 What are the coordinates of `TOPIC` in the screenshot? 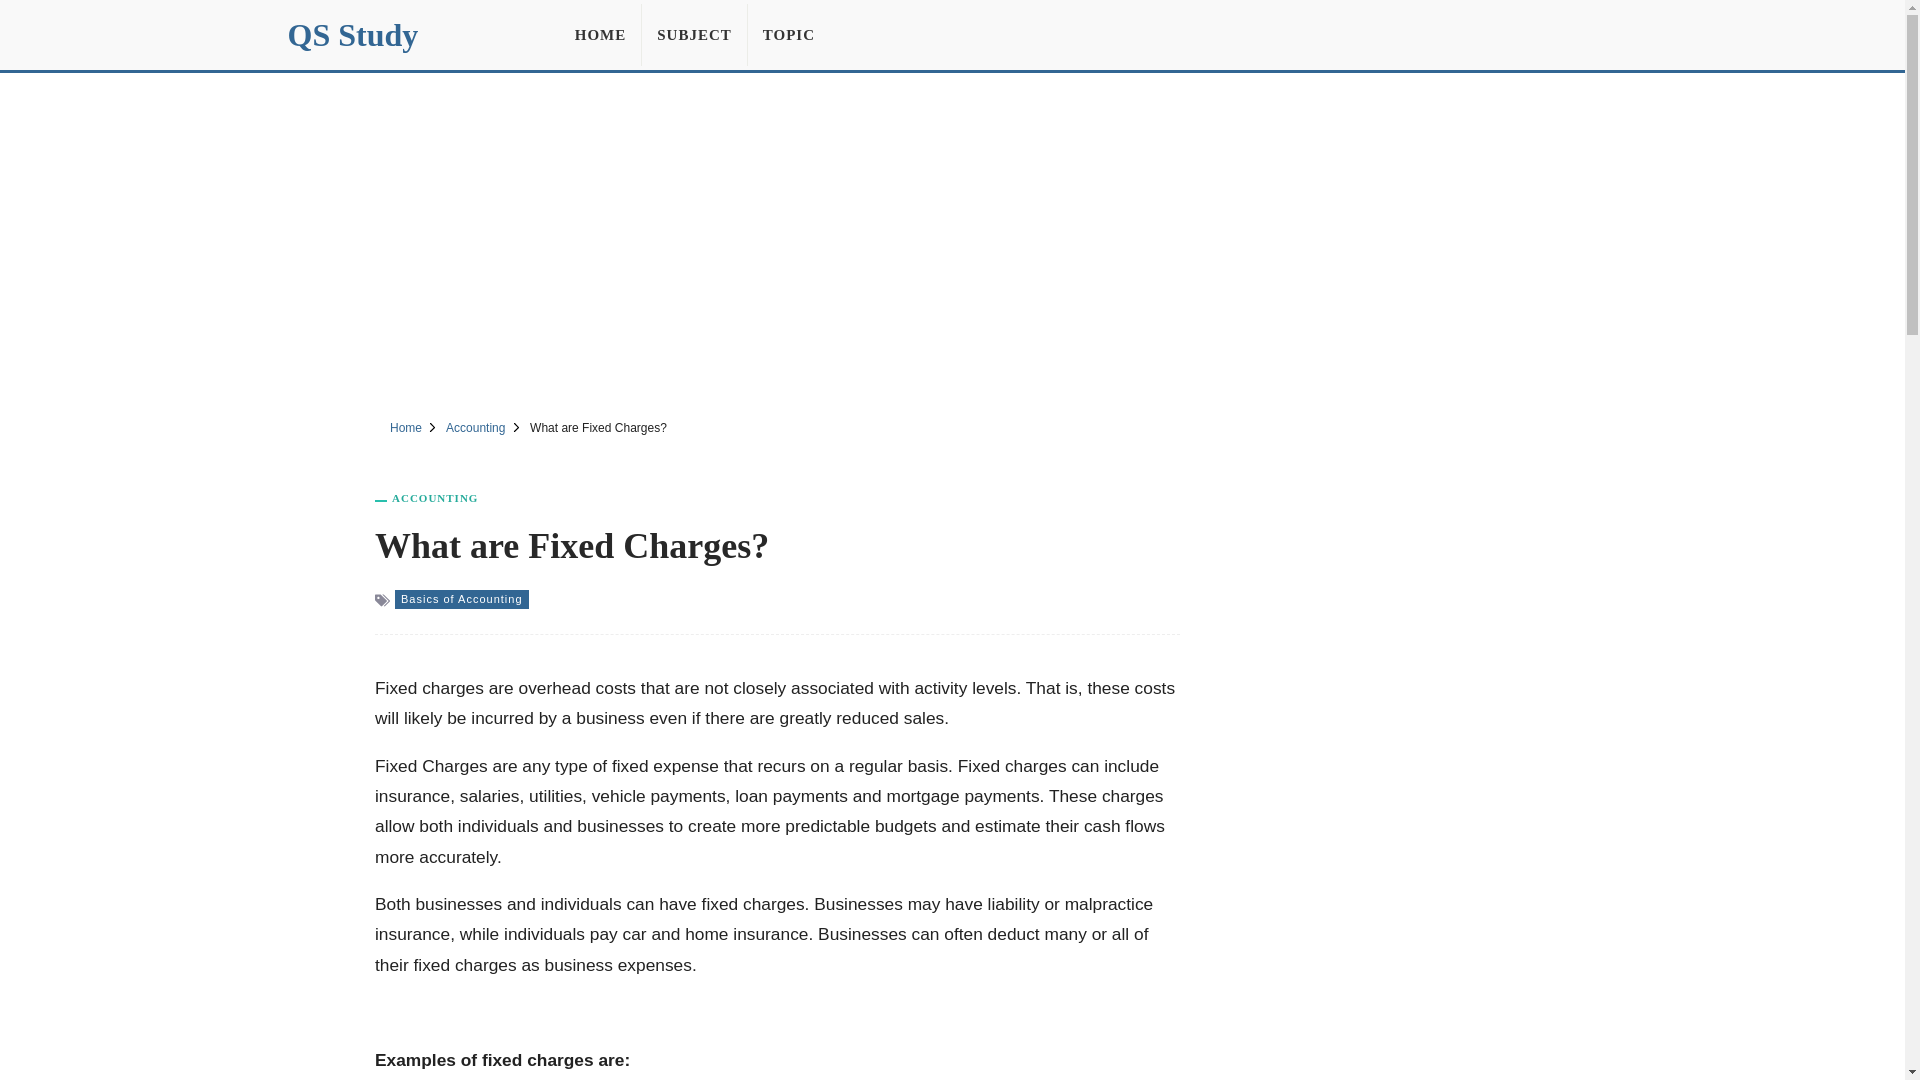 It's located at (788, 34).